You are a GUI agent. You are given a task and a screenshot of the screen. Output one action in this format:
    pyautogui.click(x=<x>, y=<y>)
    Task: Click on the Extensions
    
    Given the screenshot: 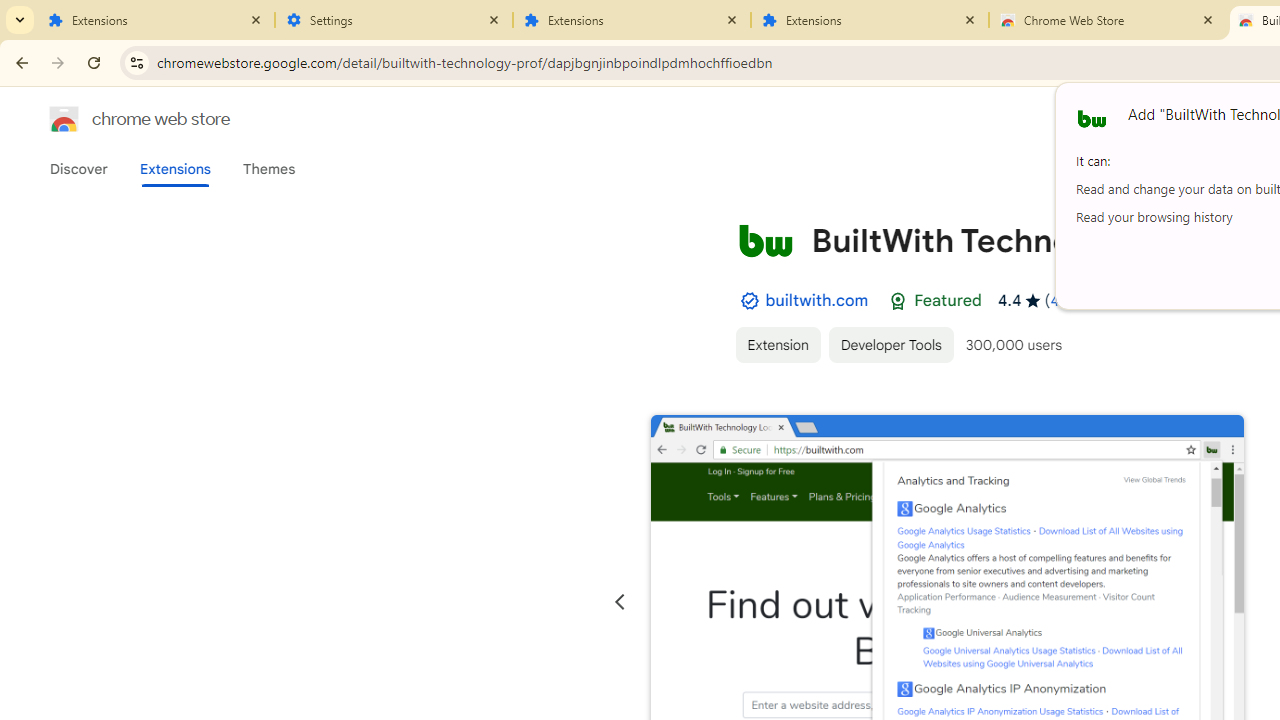 What is the action you would take?
    pyautogui.click(x=156, y=20)
    